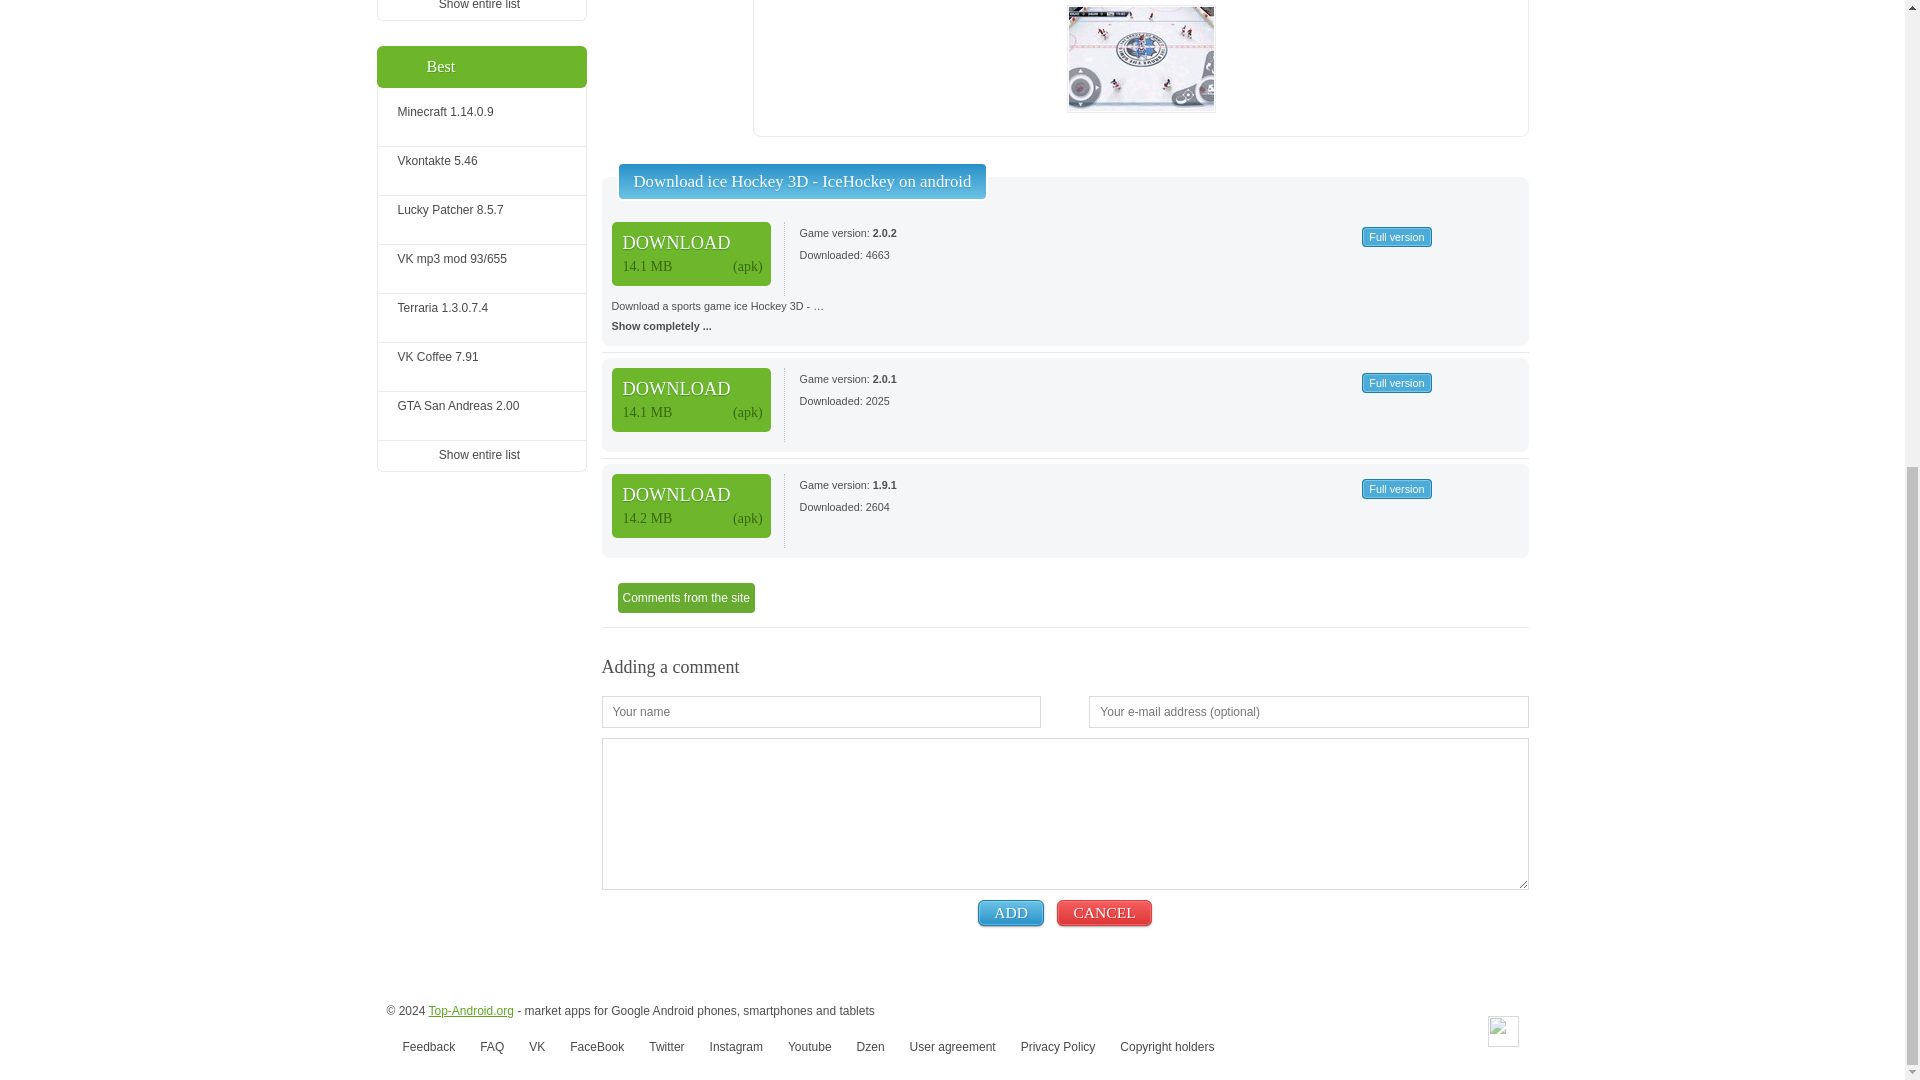  I want to click on Full version, so click(1396, 382).